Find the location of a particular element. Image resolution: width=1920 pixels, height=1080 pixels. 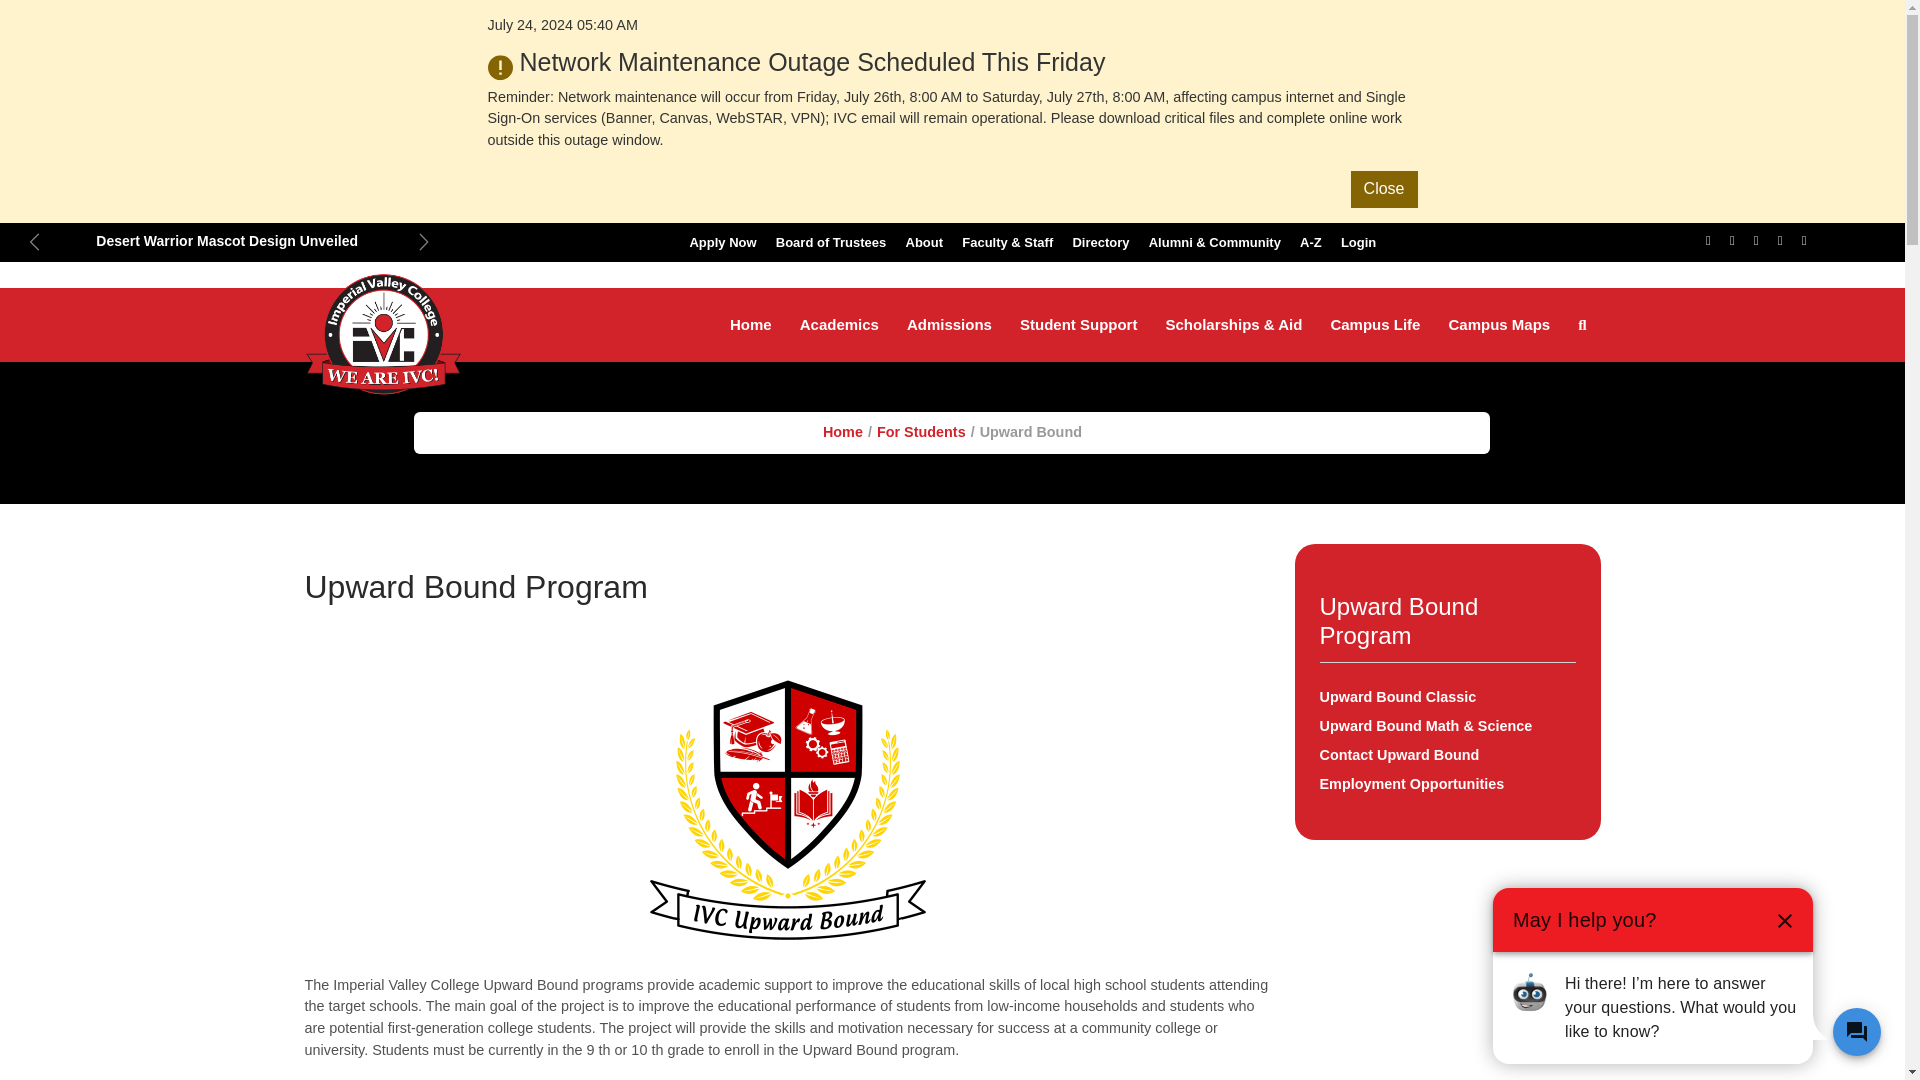

YouTube icon is located at coordinates (1780, 240).